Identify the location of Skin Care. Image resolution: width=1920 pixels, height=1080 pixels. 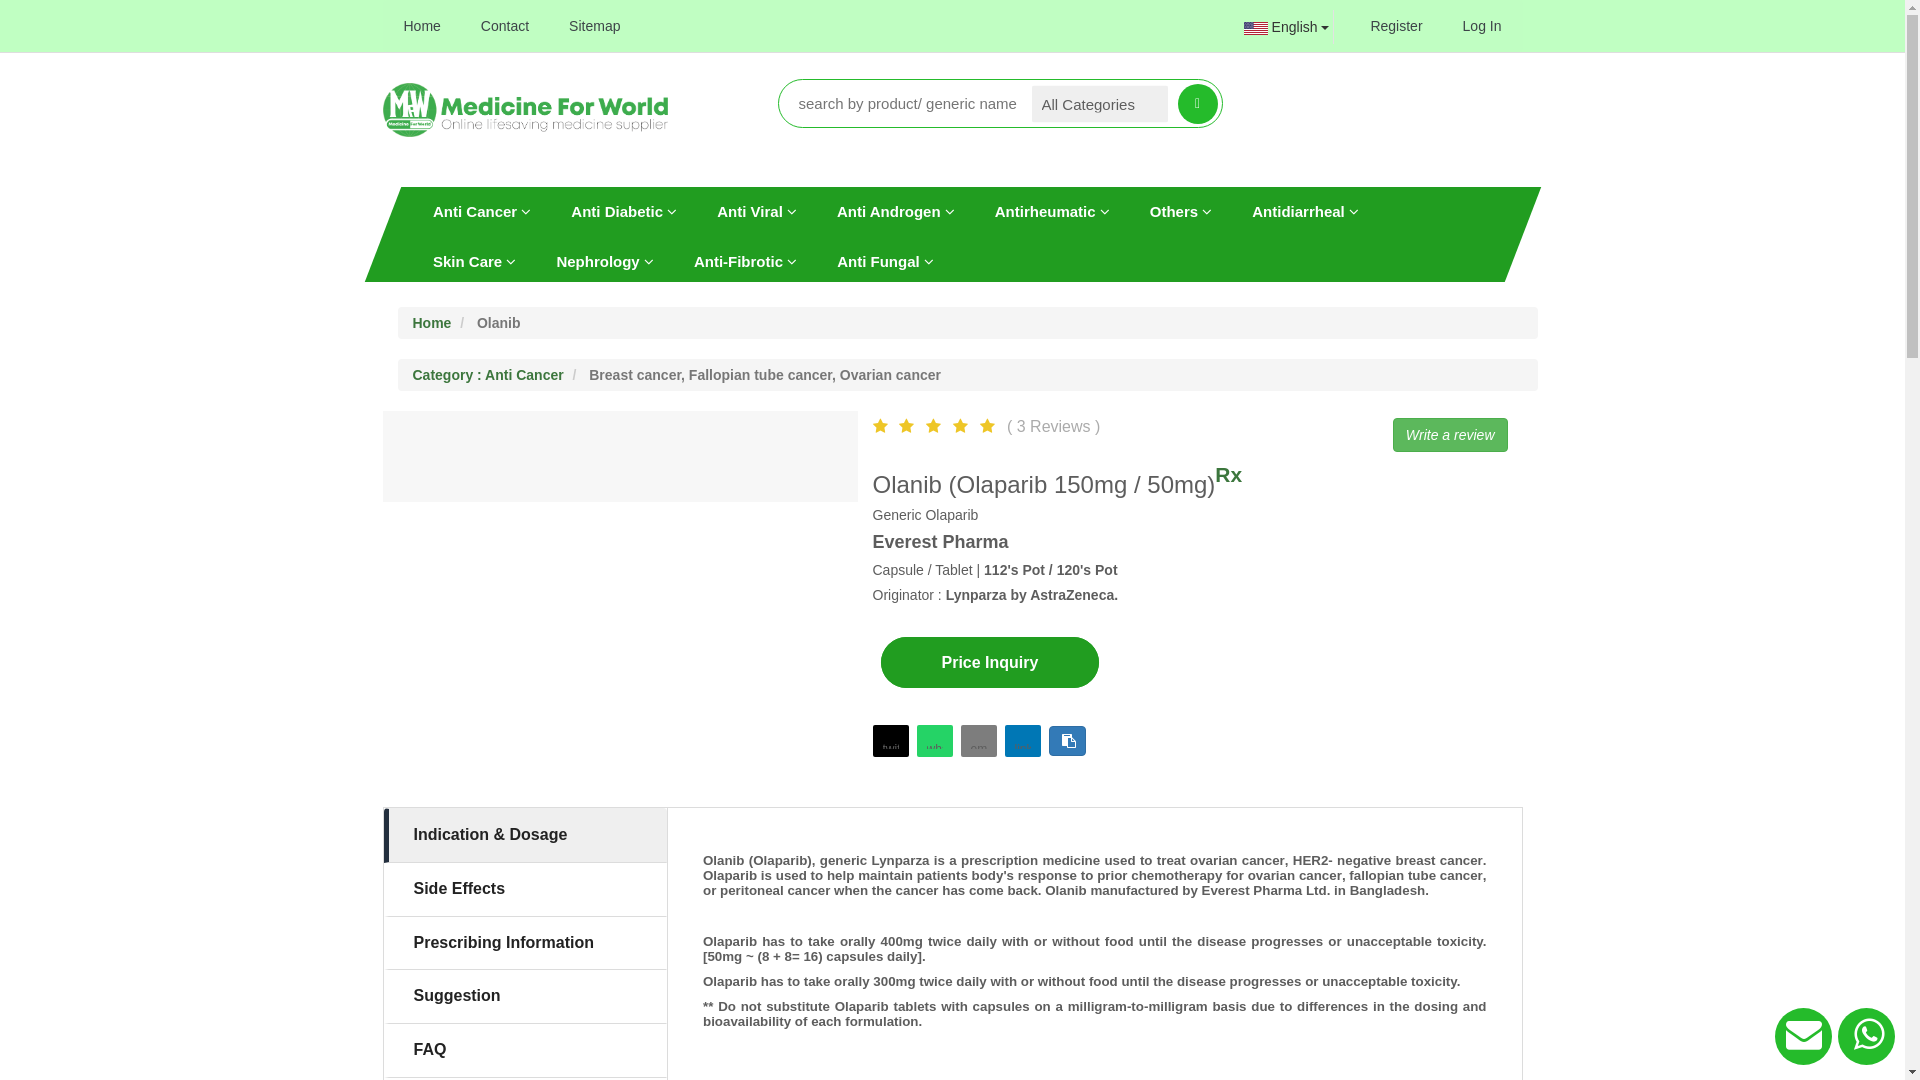
(474, 261).